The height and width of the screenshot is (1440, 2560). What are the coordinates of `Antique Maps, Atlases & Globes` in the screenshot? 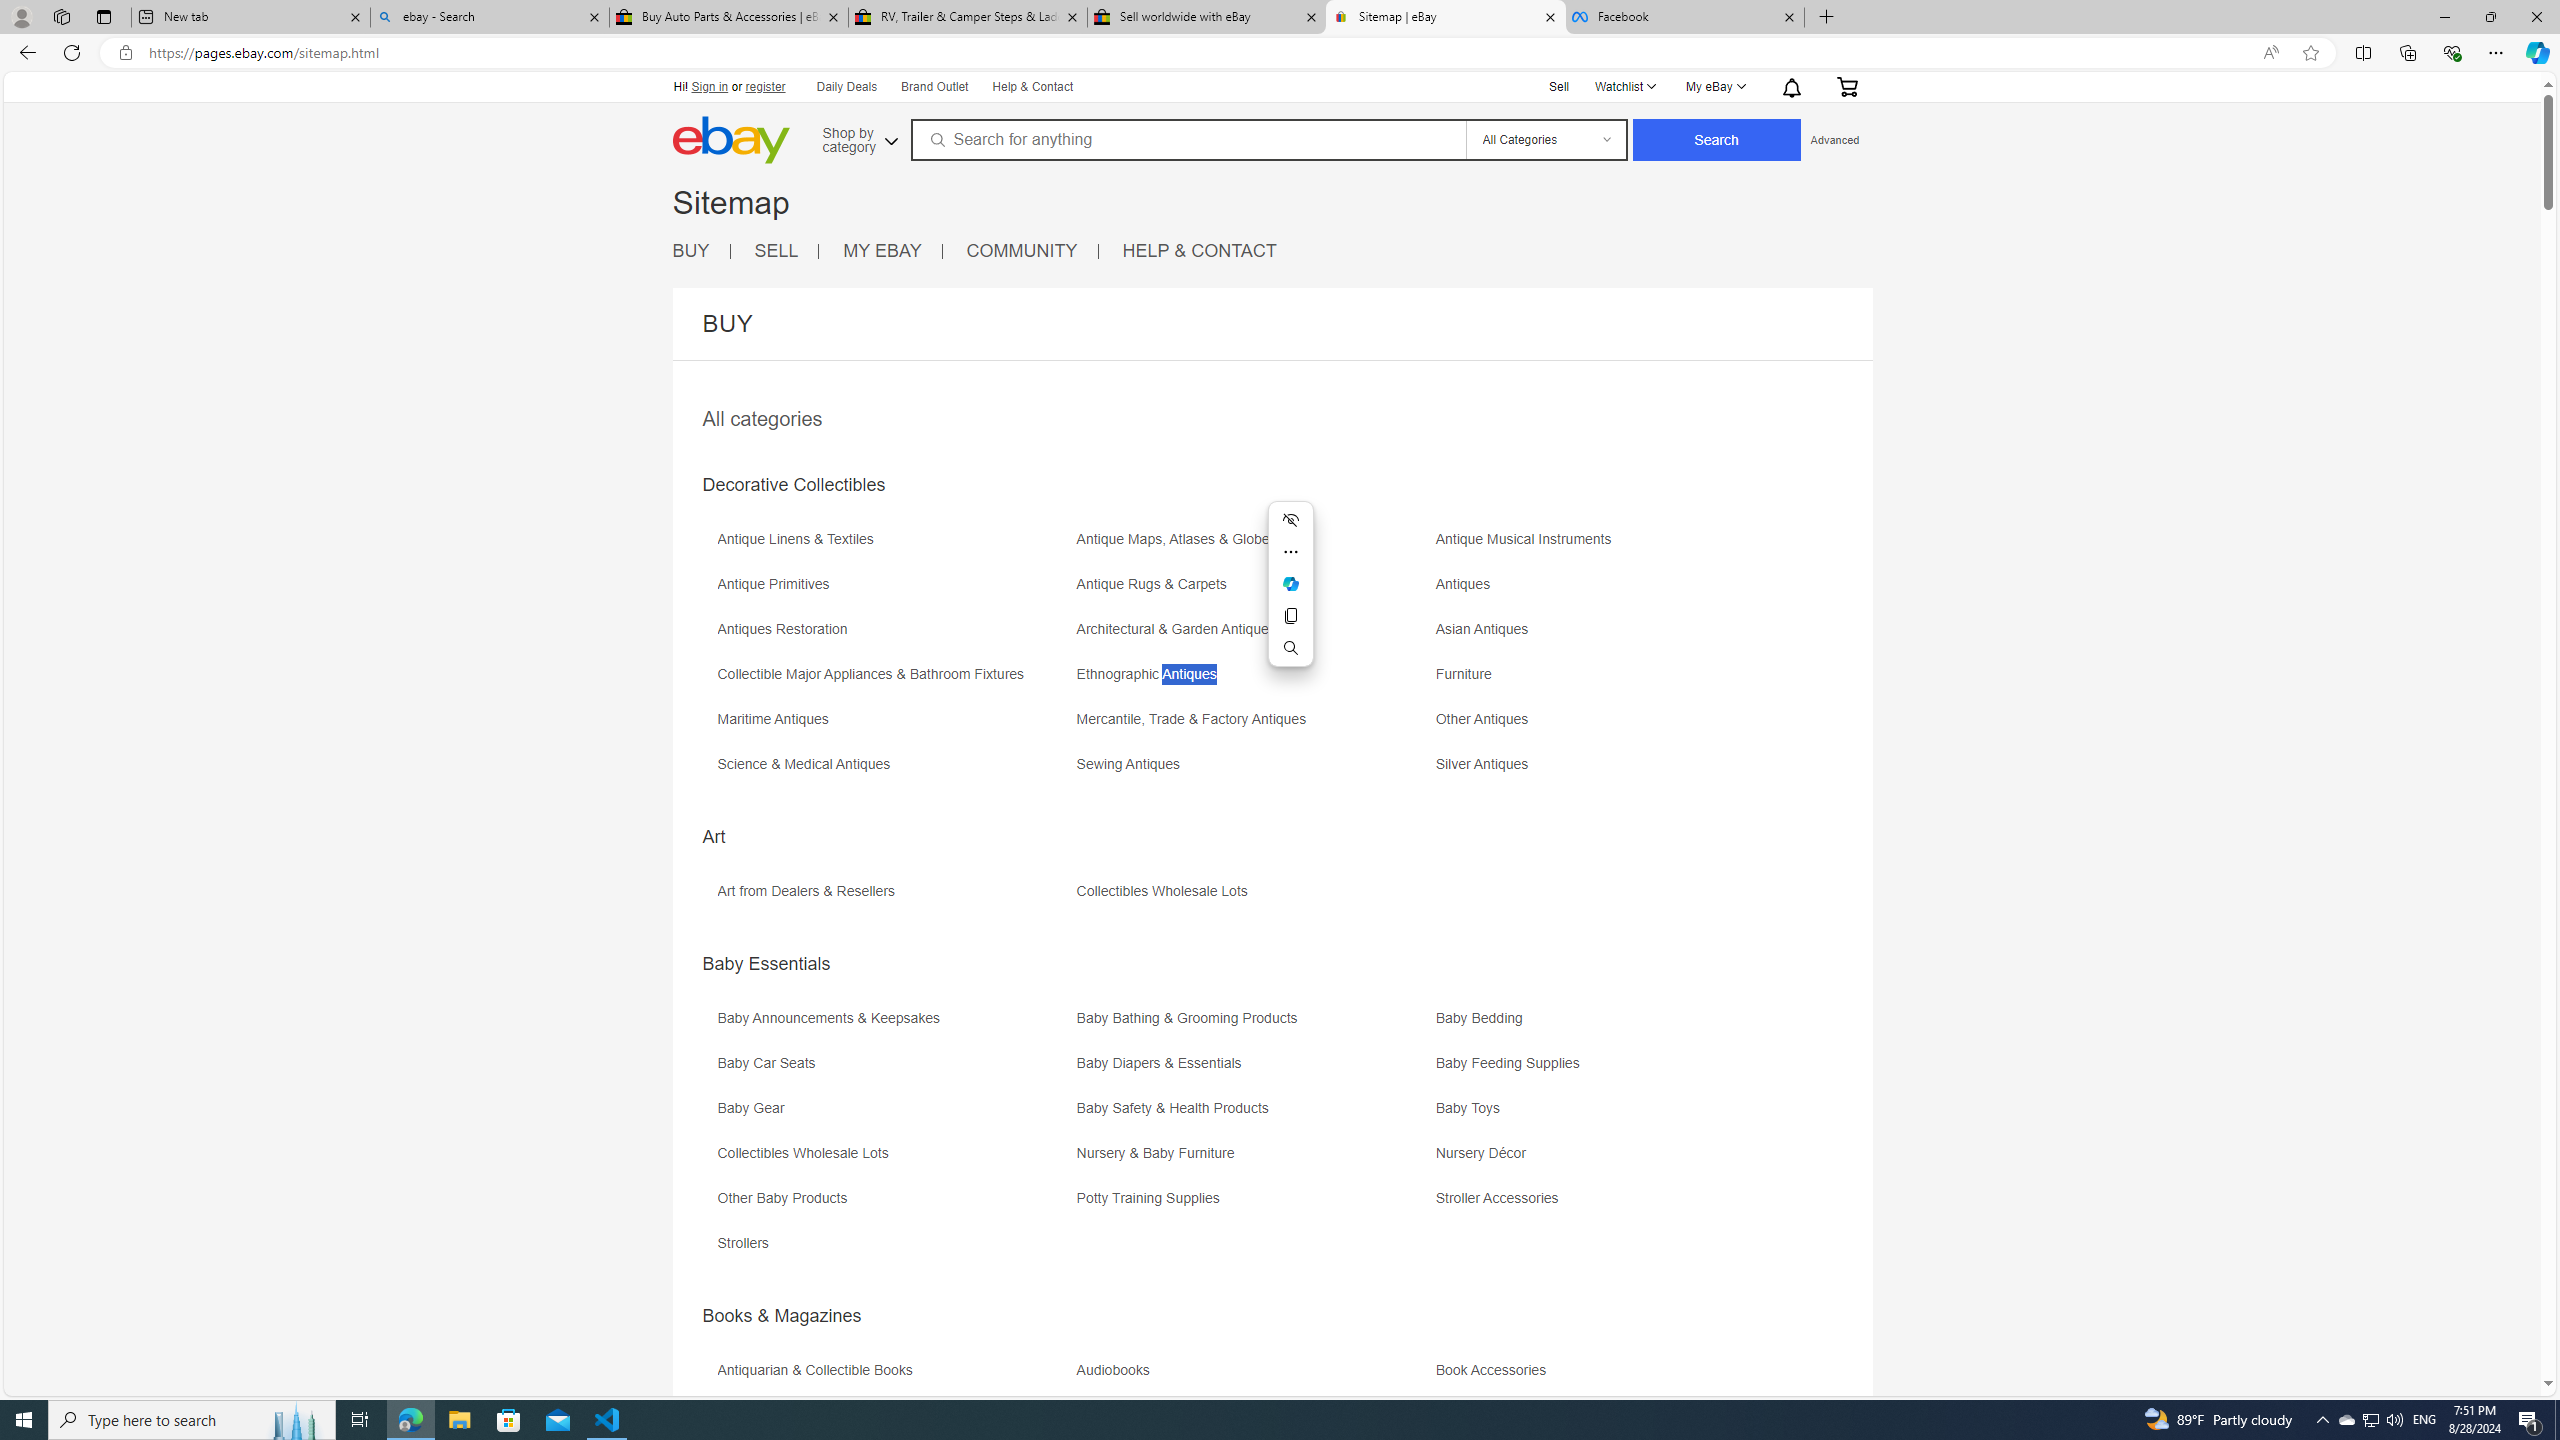 It's located at (1181, 539).